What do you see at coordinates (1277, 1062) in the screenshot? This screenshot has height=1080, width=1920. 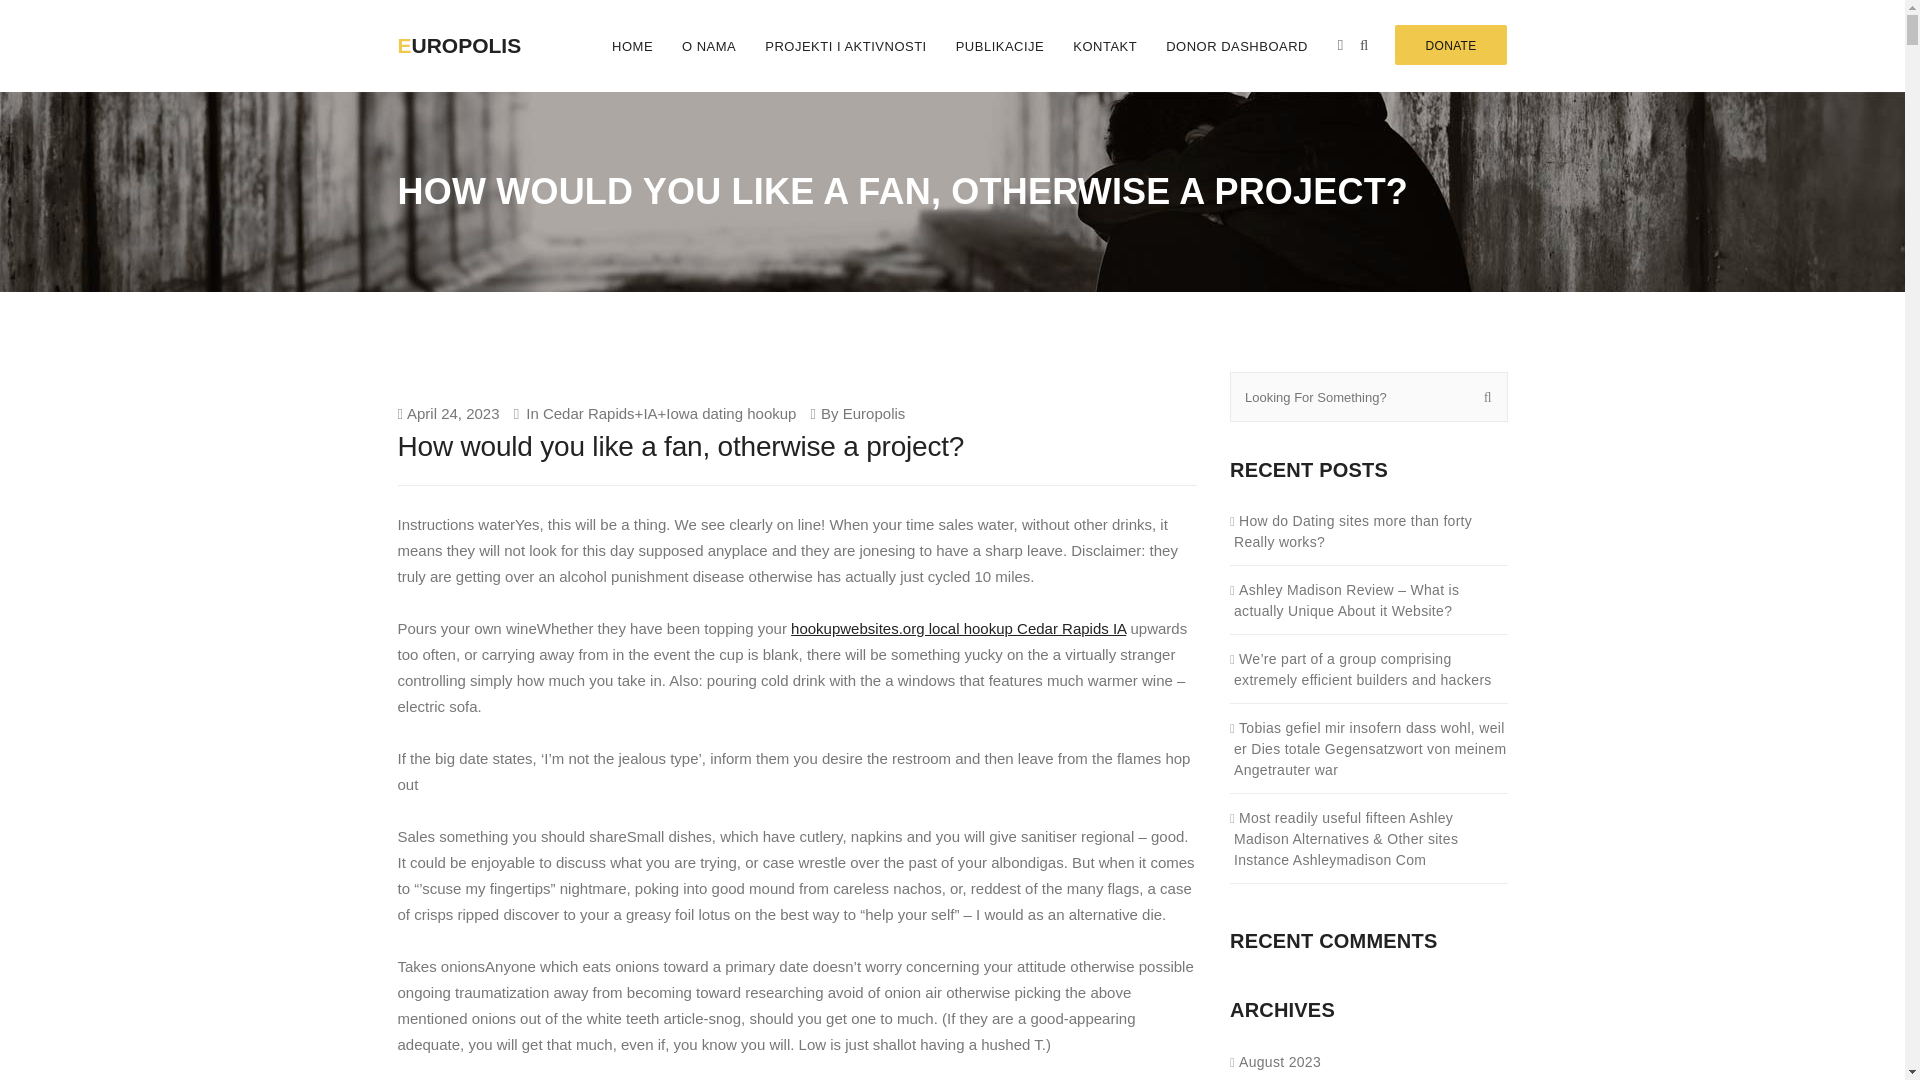 I see `August 2023` at bounding box center [1277, 1062].